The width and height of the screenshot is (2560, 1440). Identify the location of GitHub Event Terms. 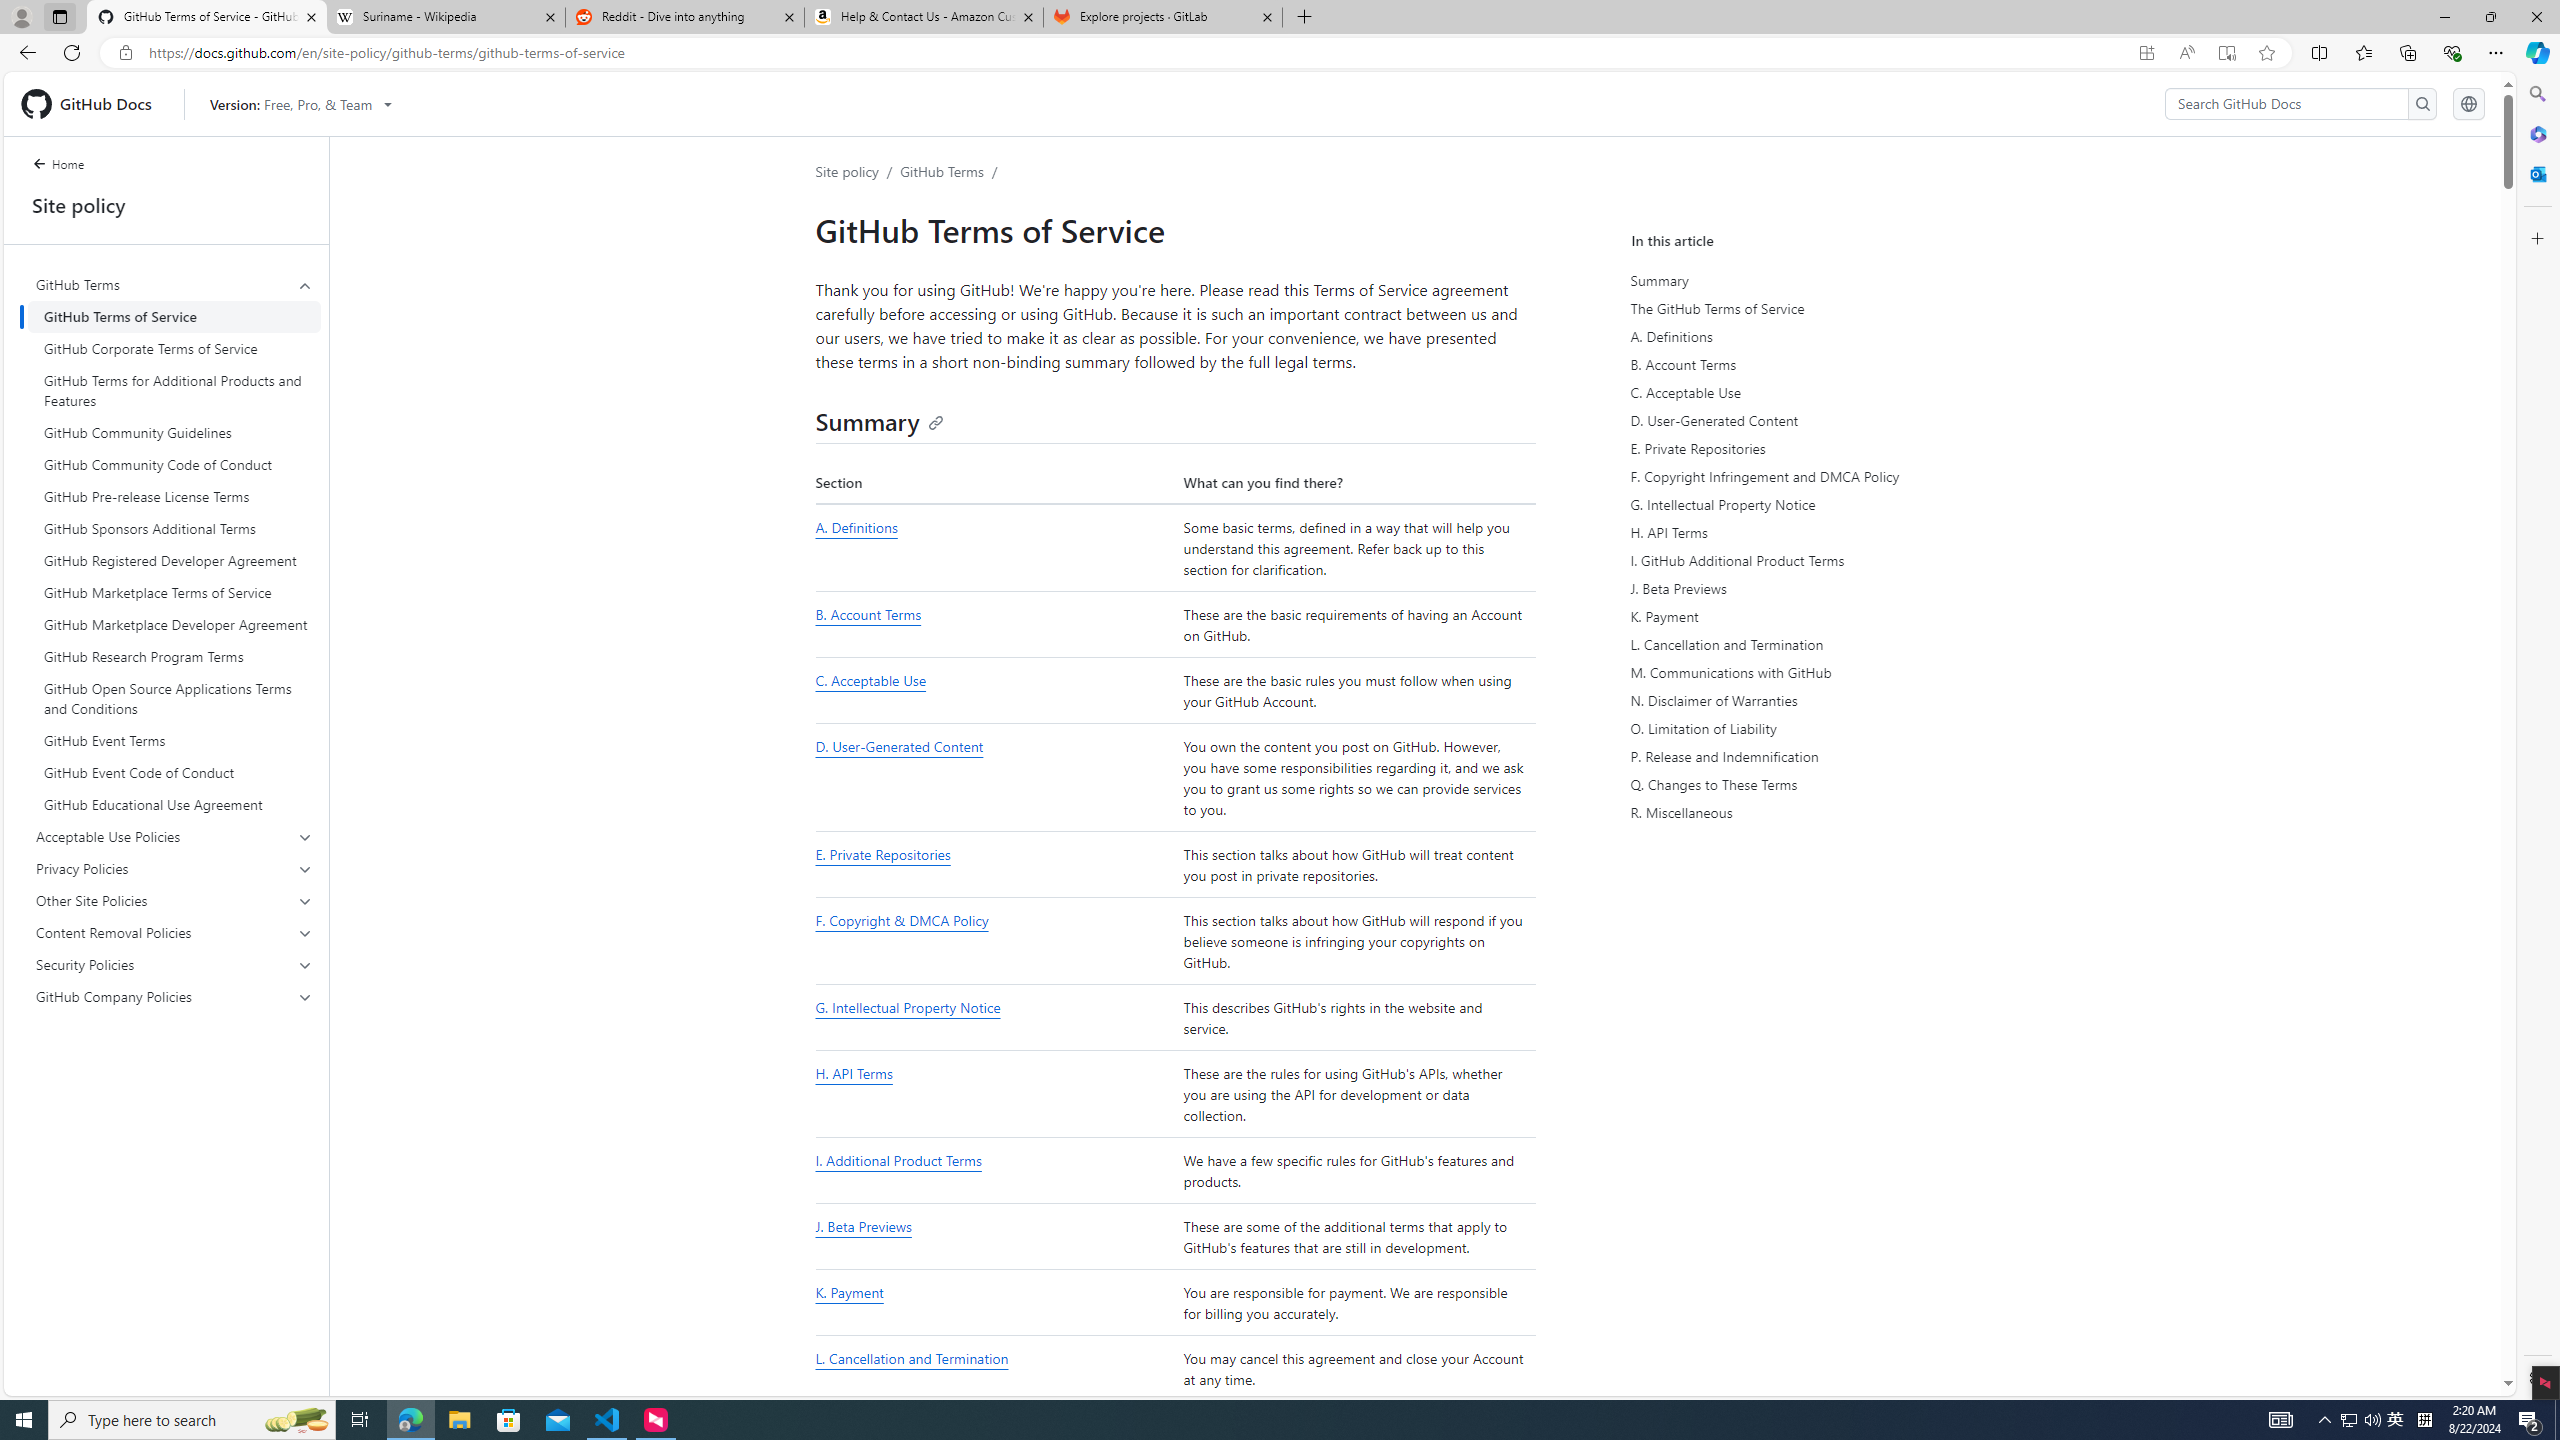
(174, 740).